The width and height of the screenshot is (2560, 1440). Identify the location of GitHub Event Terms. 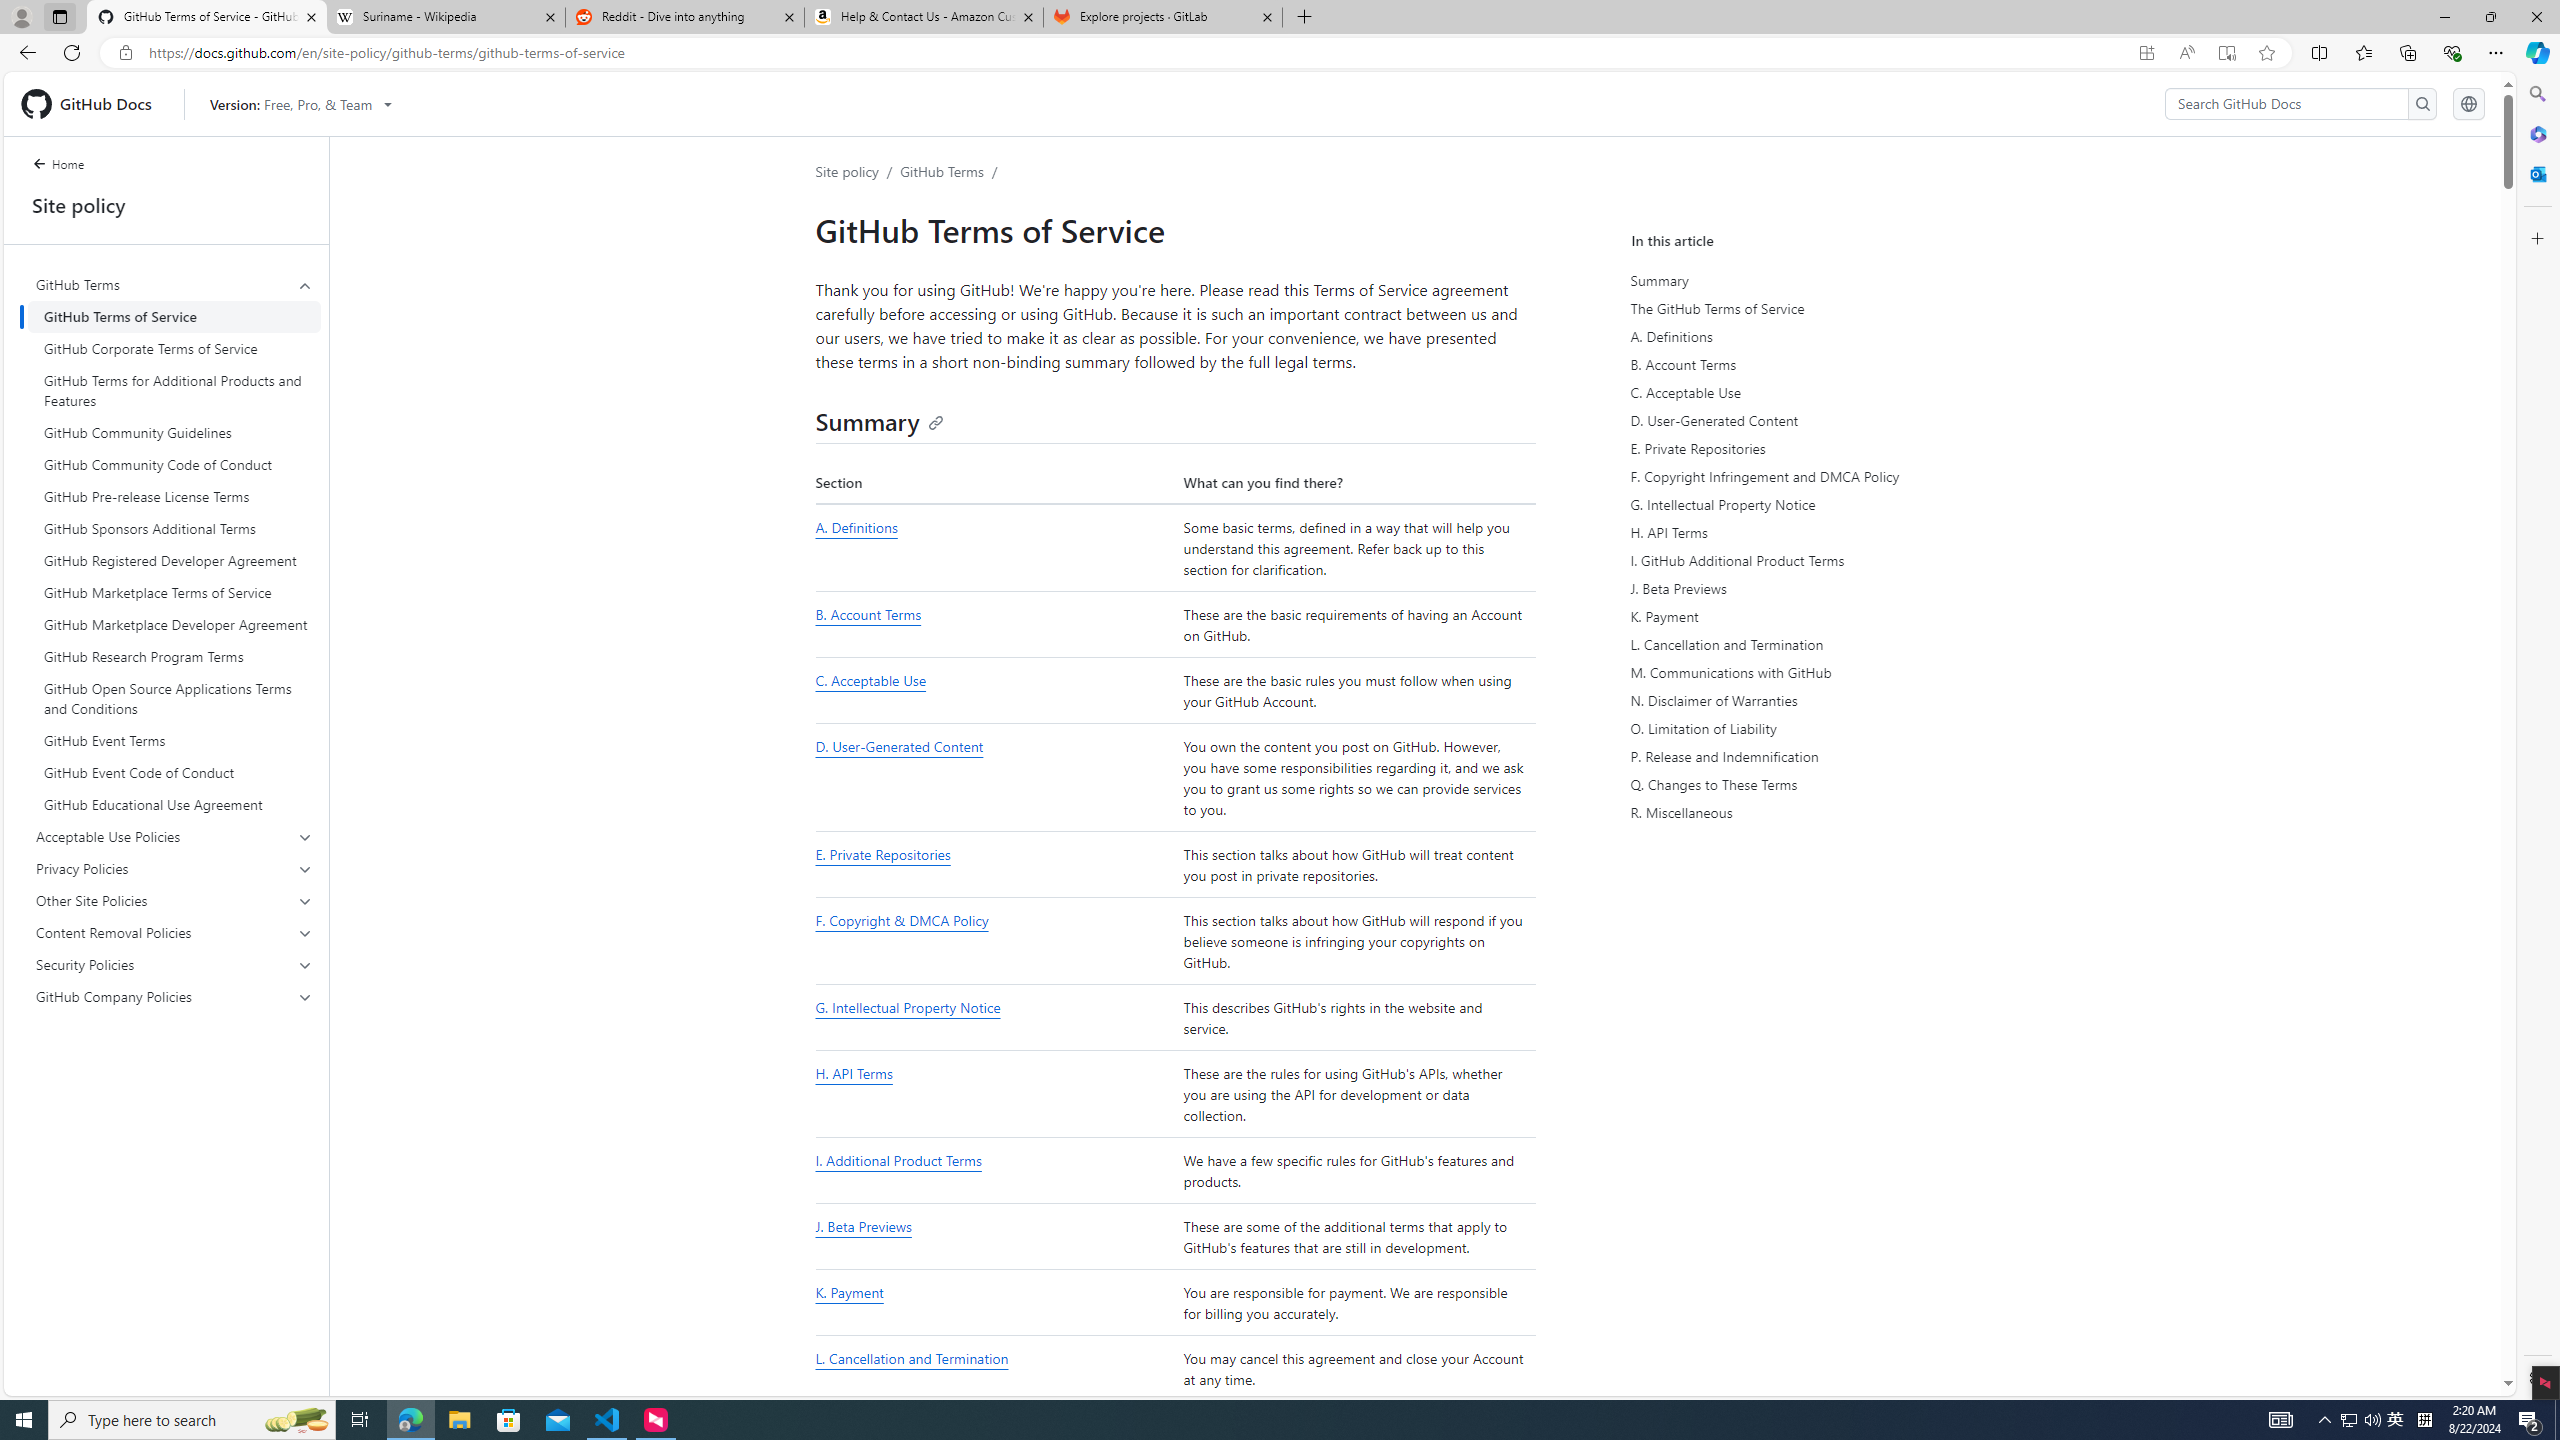
(174, 740).